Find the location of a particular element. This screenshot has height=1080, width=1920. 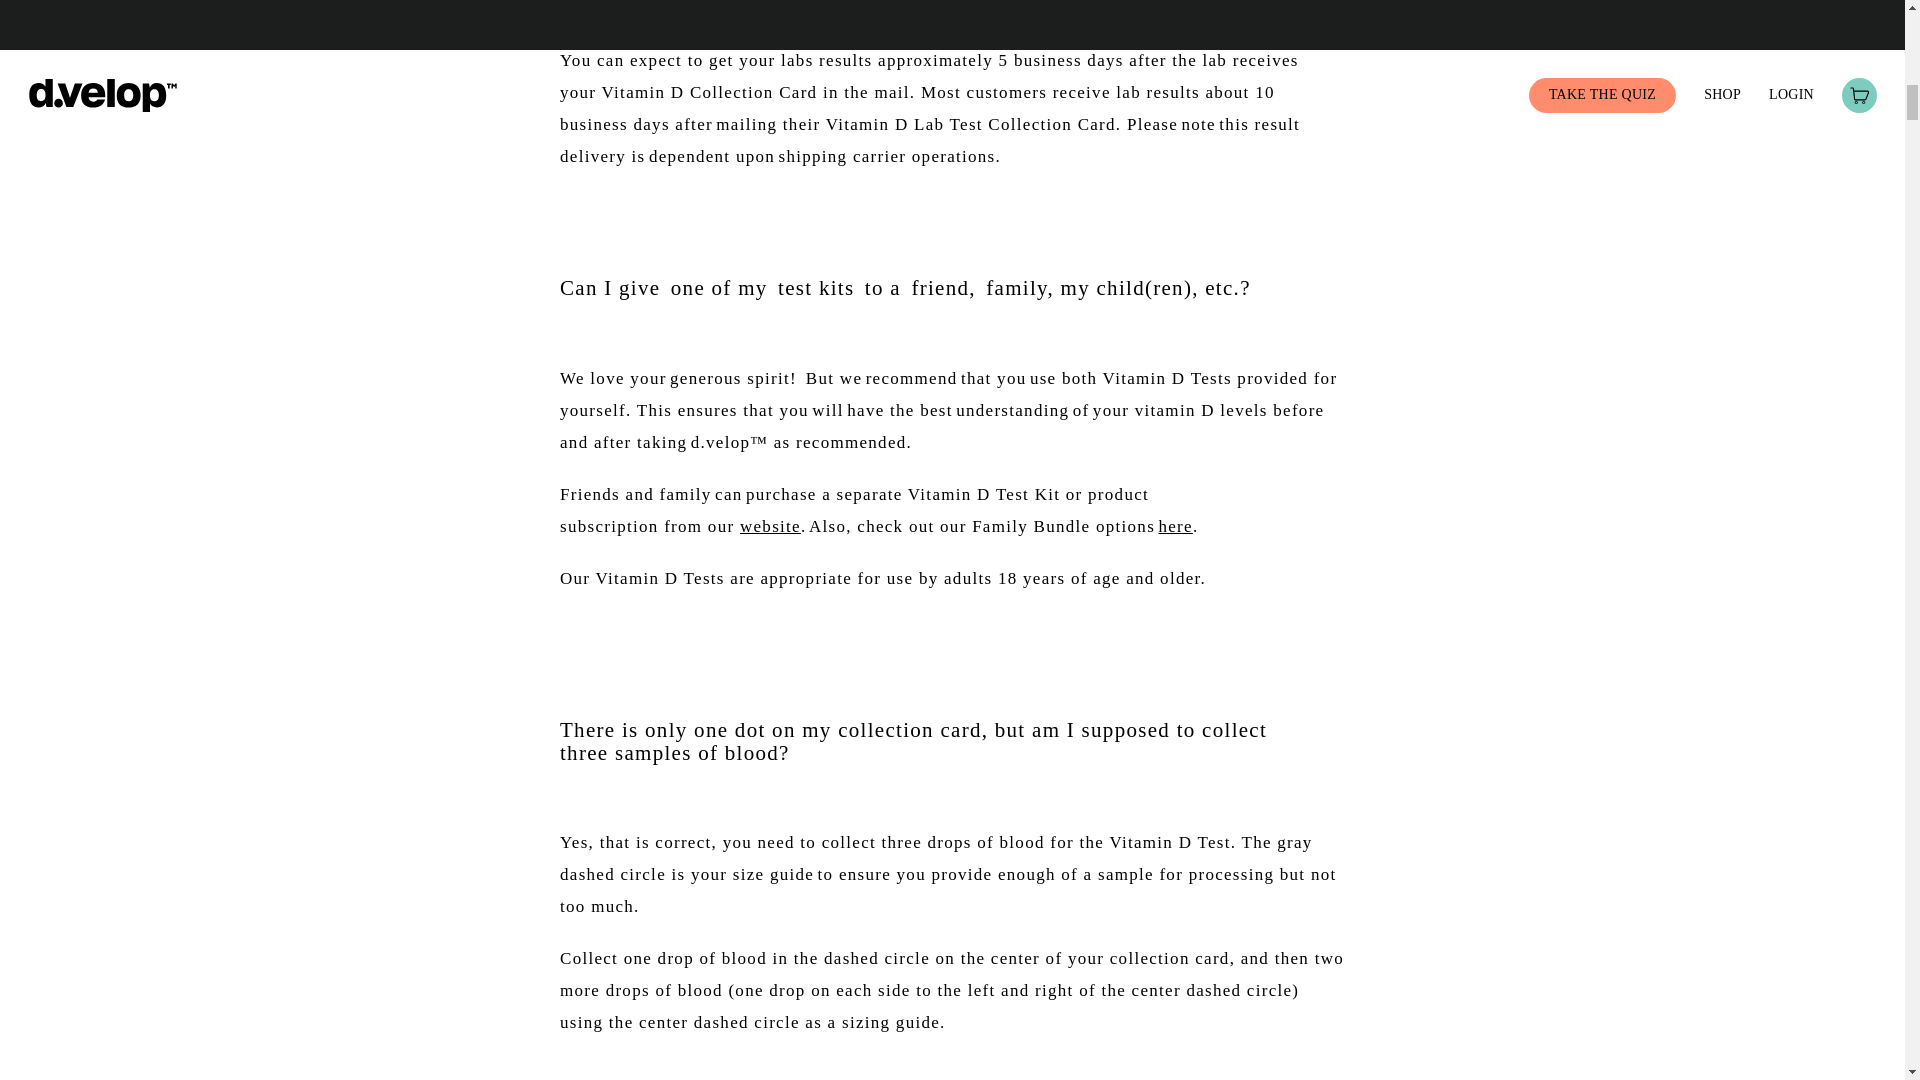

here is located at coordinates (1174, 526).